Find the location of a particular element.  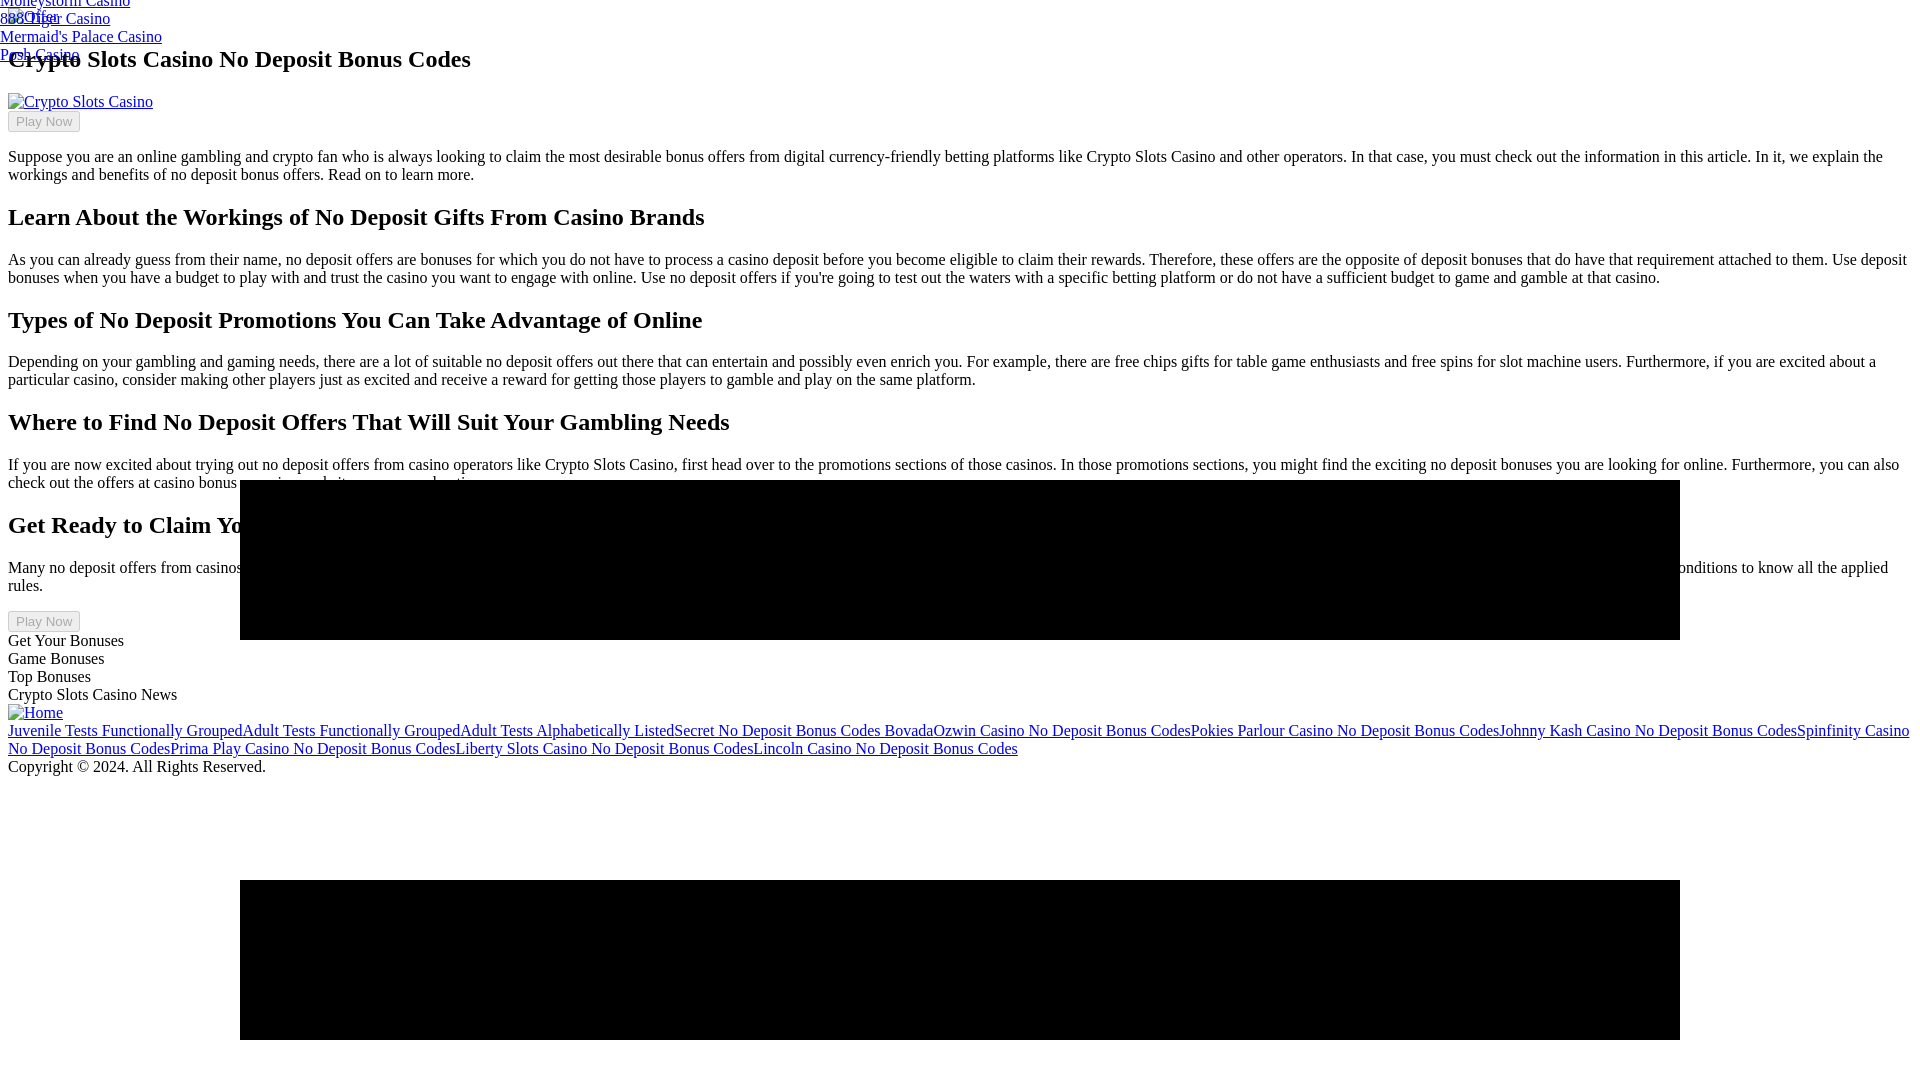

Pokies Parlour Casino No Deposit Bonus Codes is located at coordinates (1344, 730).